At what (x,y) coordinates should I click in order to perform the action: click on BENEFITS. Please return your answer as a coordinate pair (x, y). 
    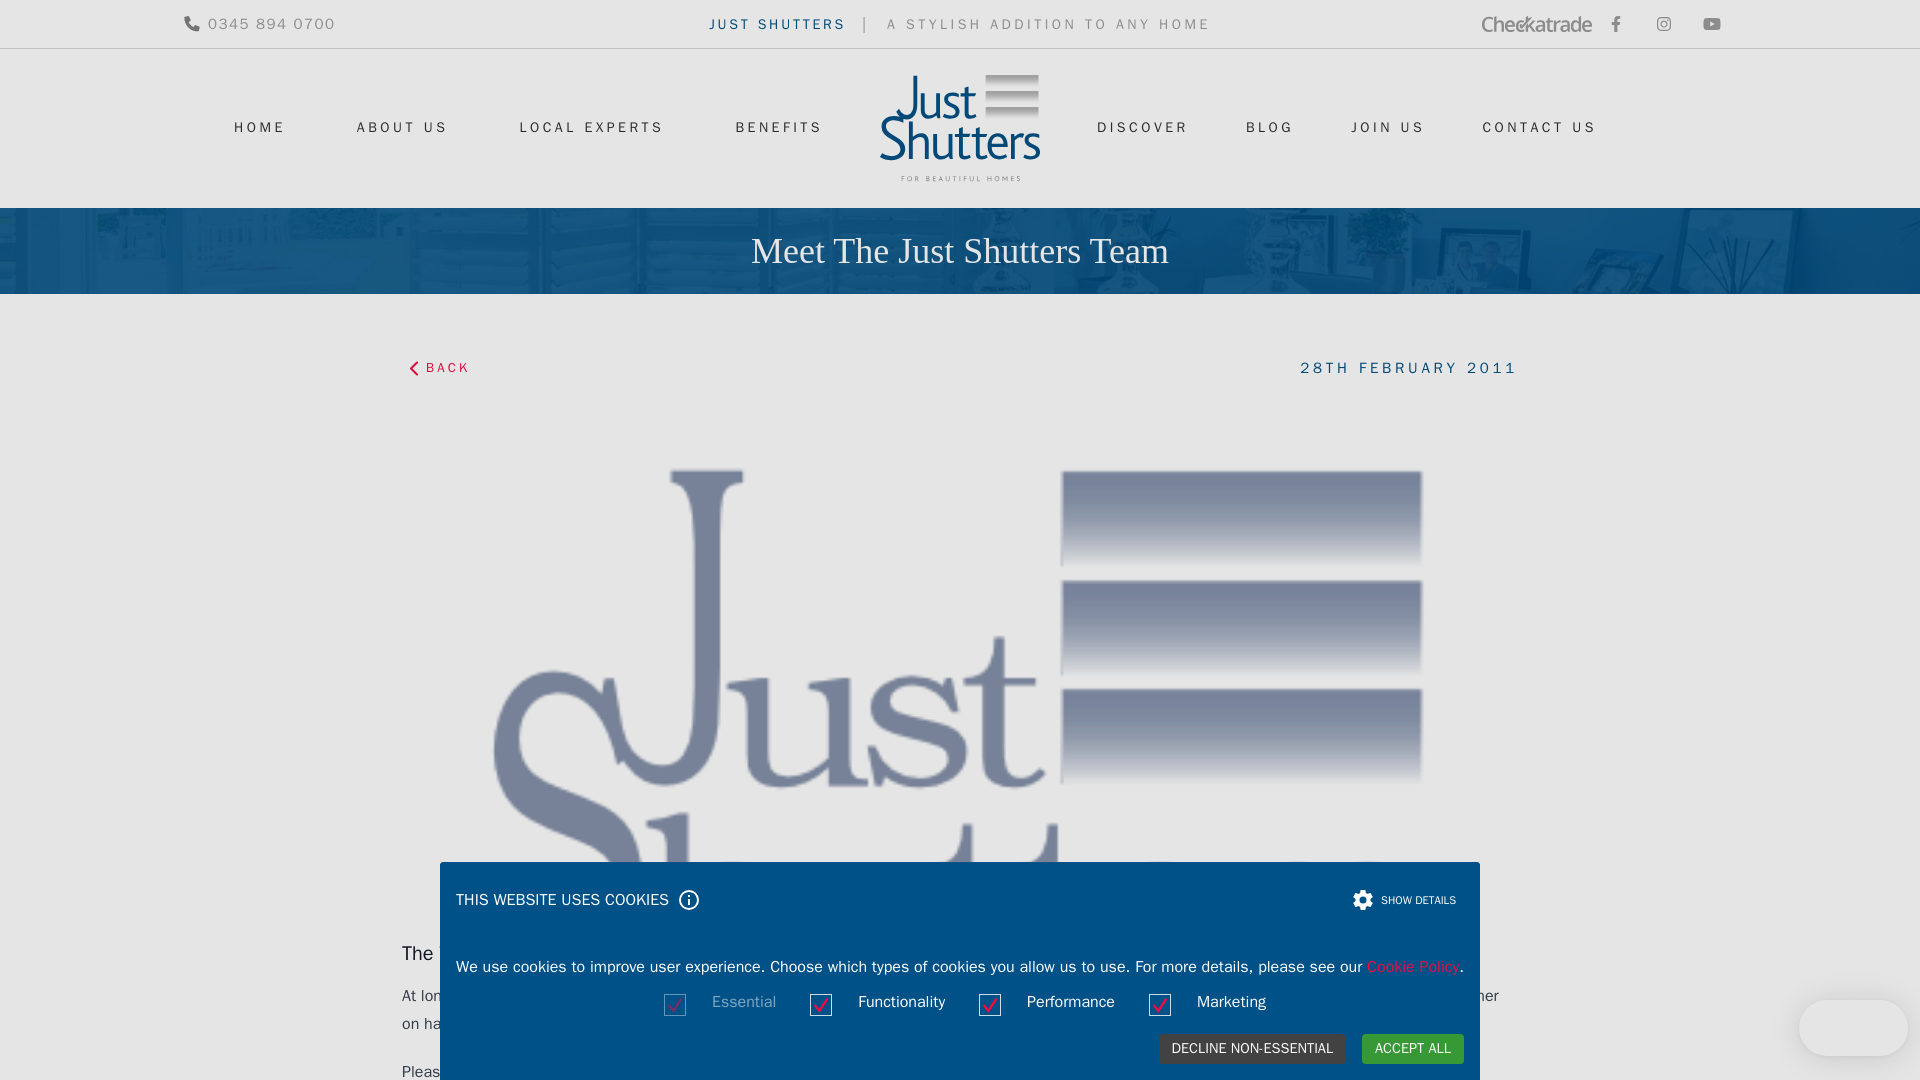
    Looking at the image, I should click on (779, 128).